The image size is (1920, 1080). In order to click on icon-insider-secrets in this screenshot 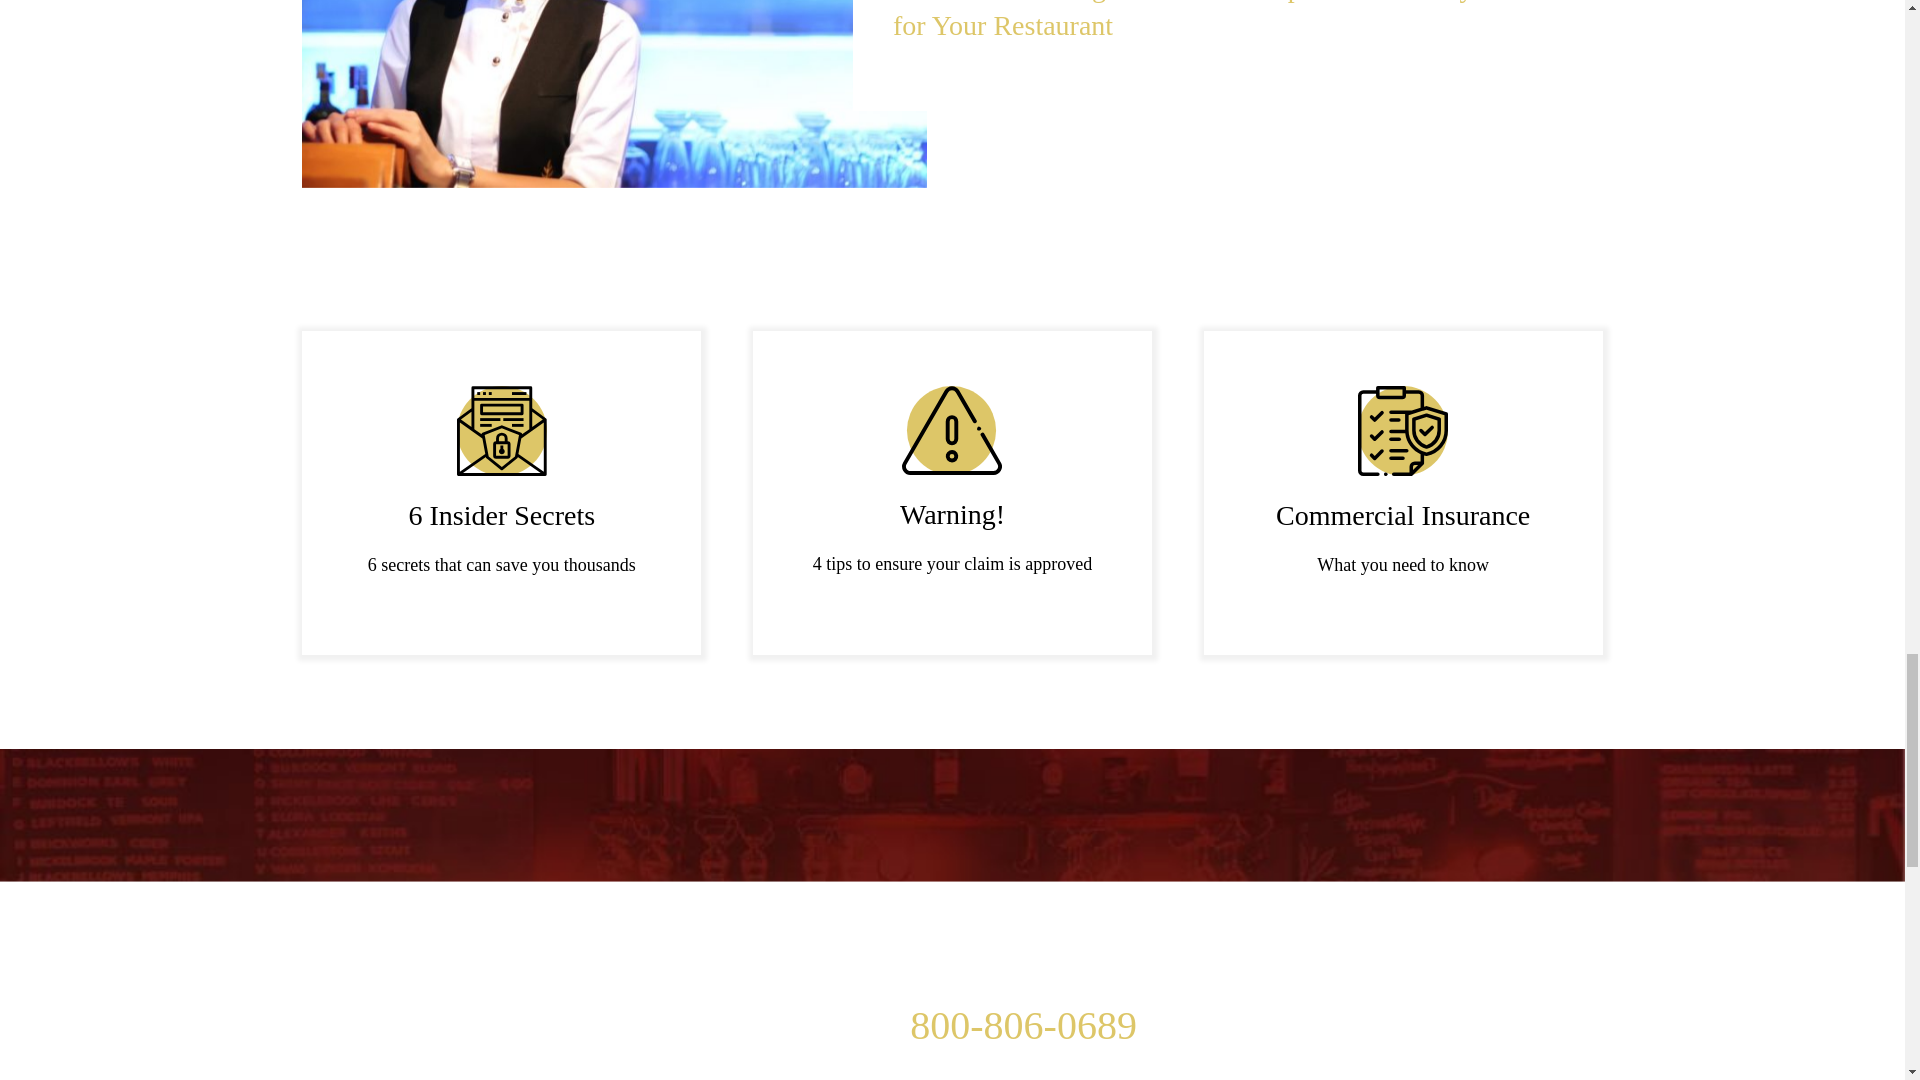, I will do `click(502, 430)`.